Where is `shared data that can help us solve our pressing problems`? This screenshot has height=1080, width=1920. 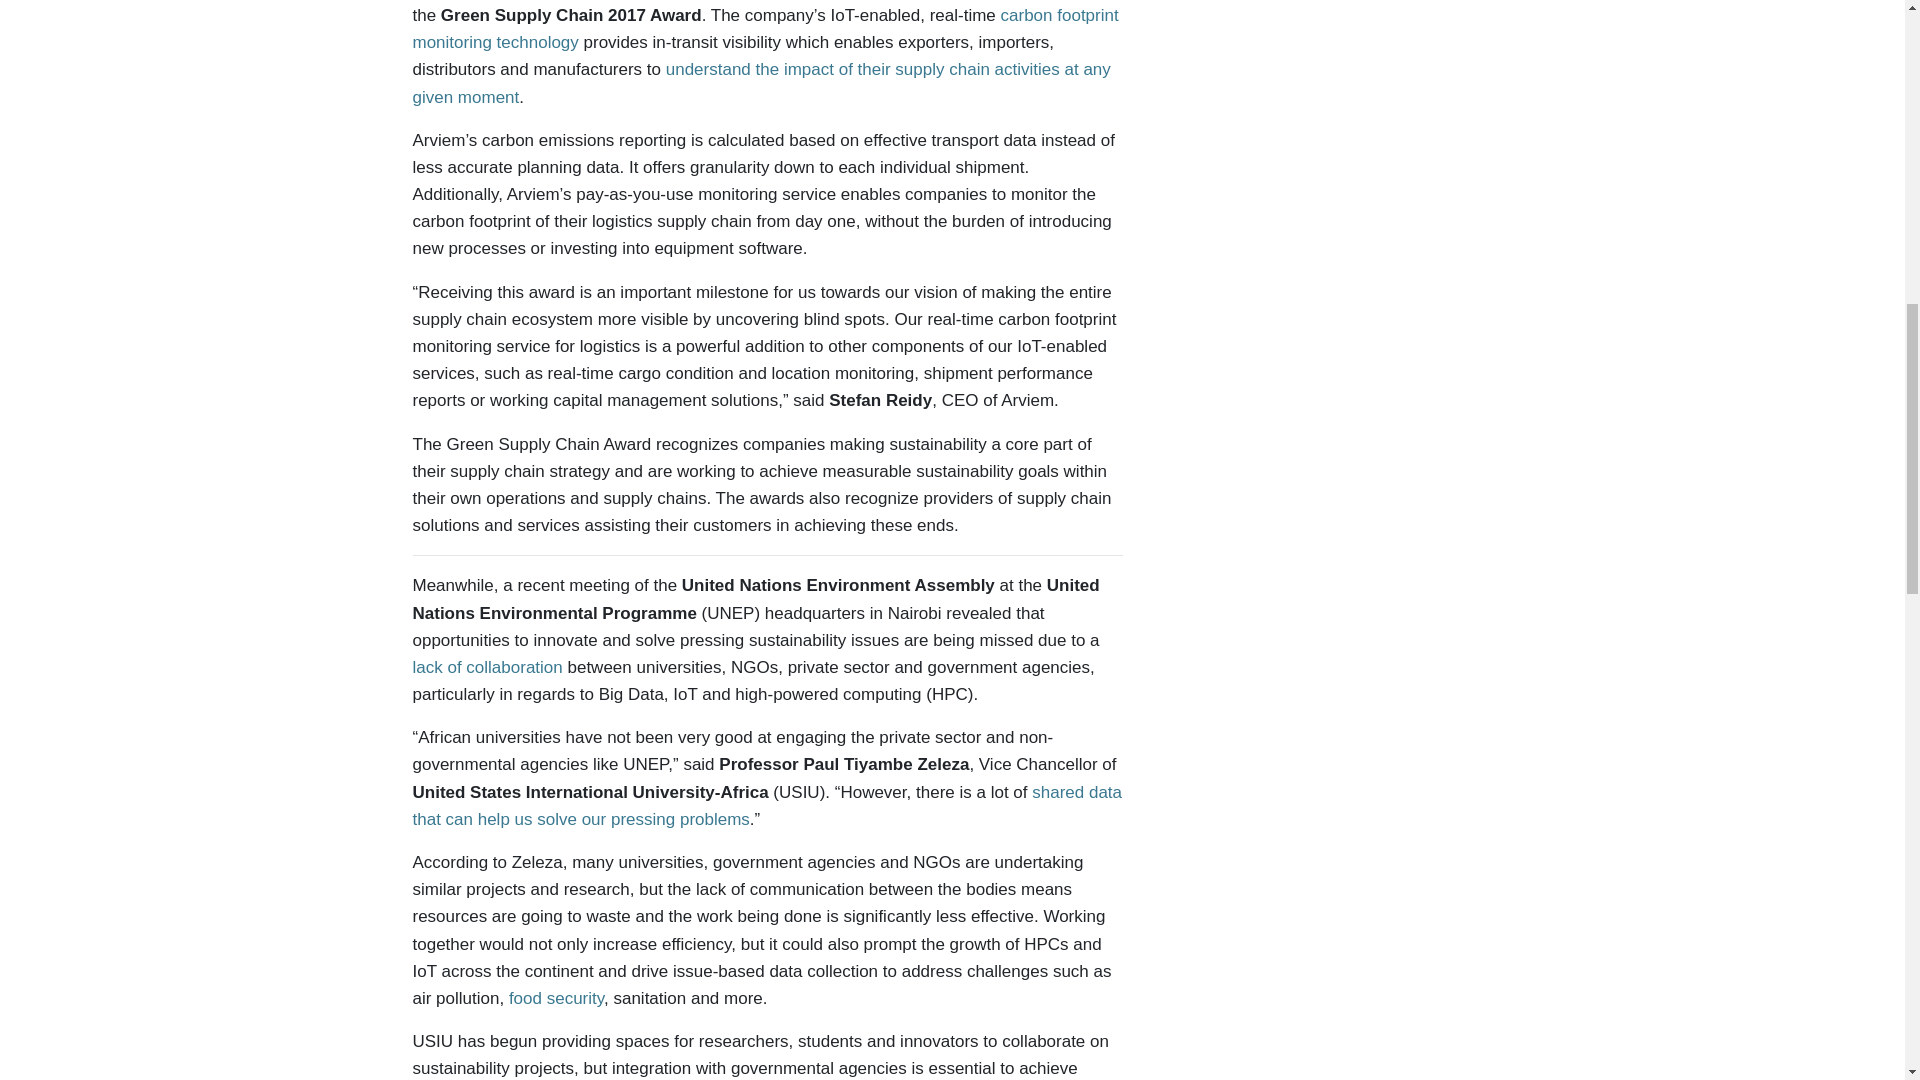 shared data that can help us solve our pressing problems is located at coordinates (766, 806).